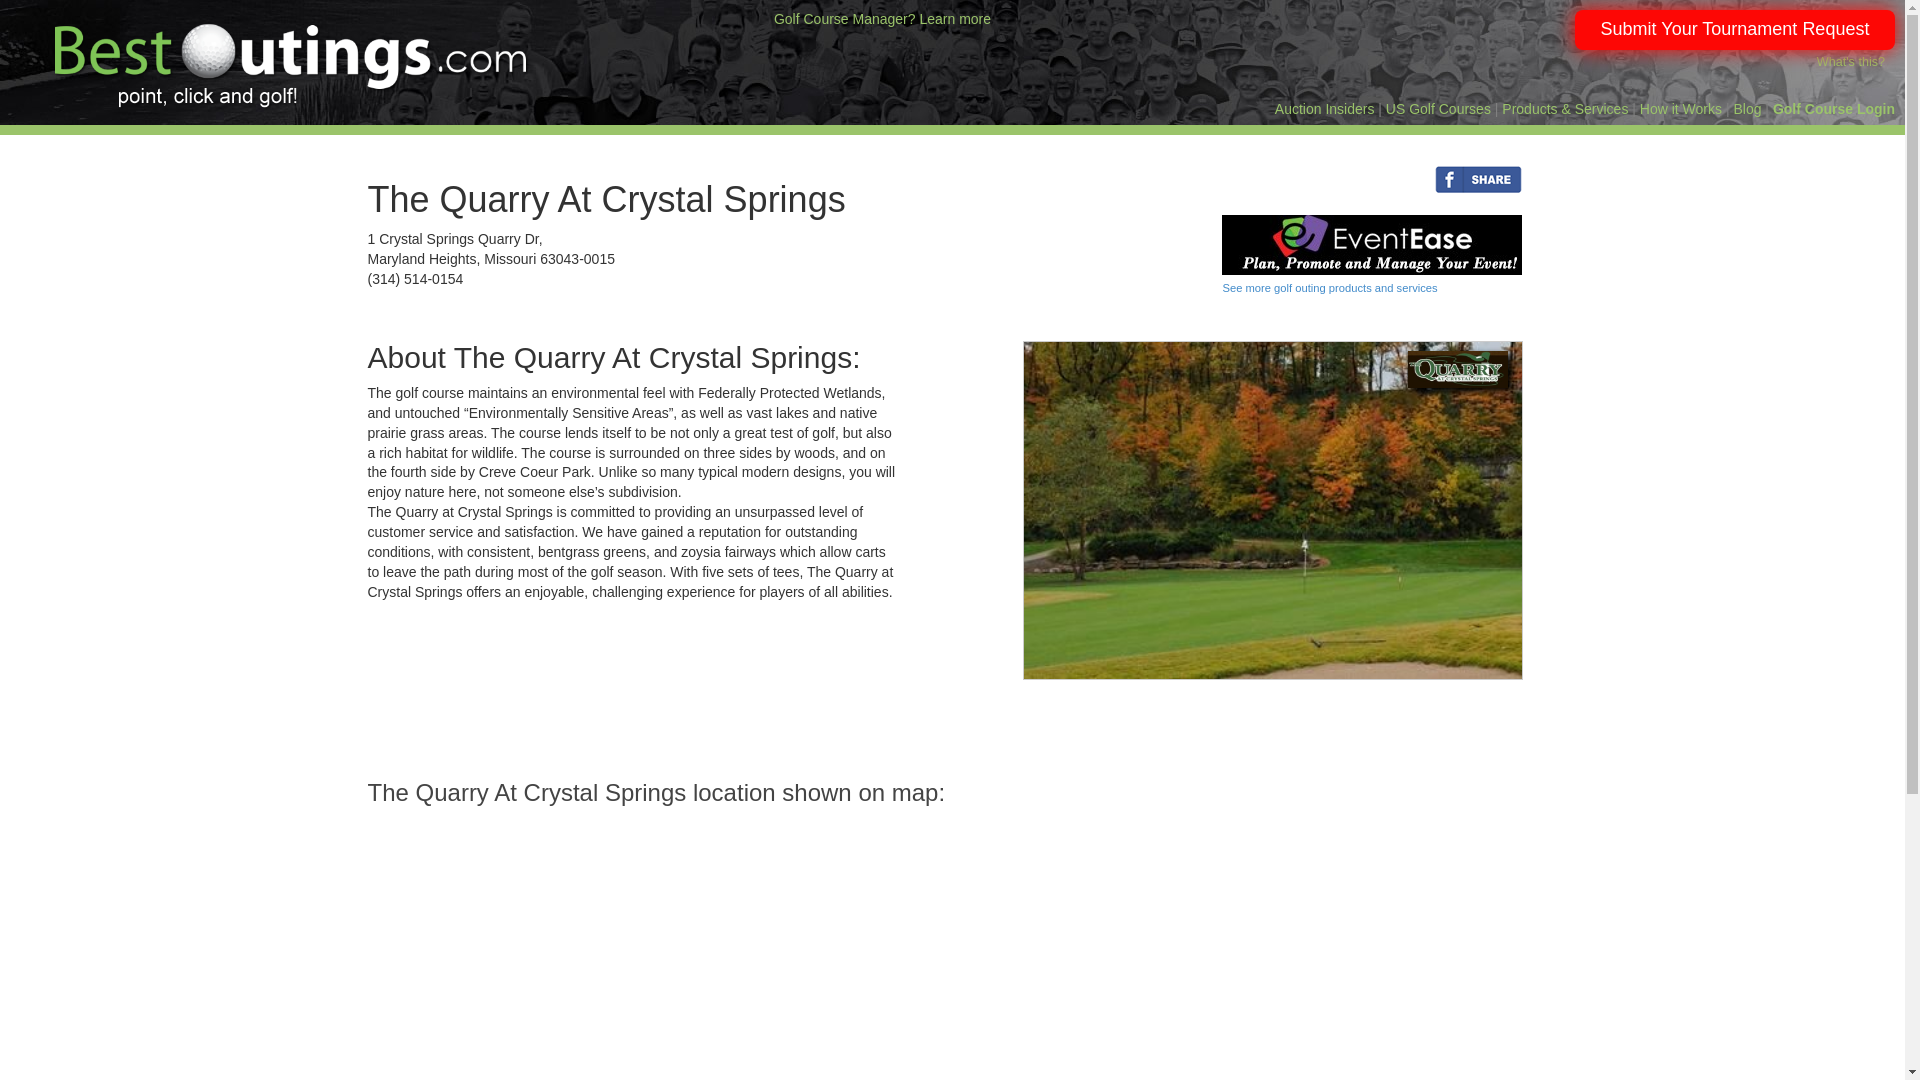 Image resolution: width=1920 pixels, height=1080 pixels. What do you see at coordinates (1438, 108) in the screenshot?
I see `US Golf Courses` at bounding box center [1438, 108].